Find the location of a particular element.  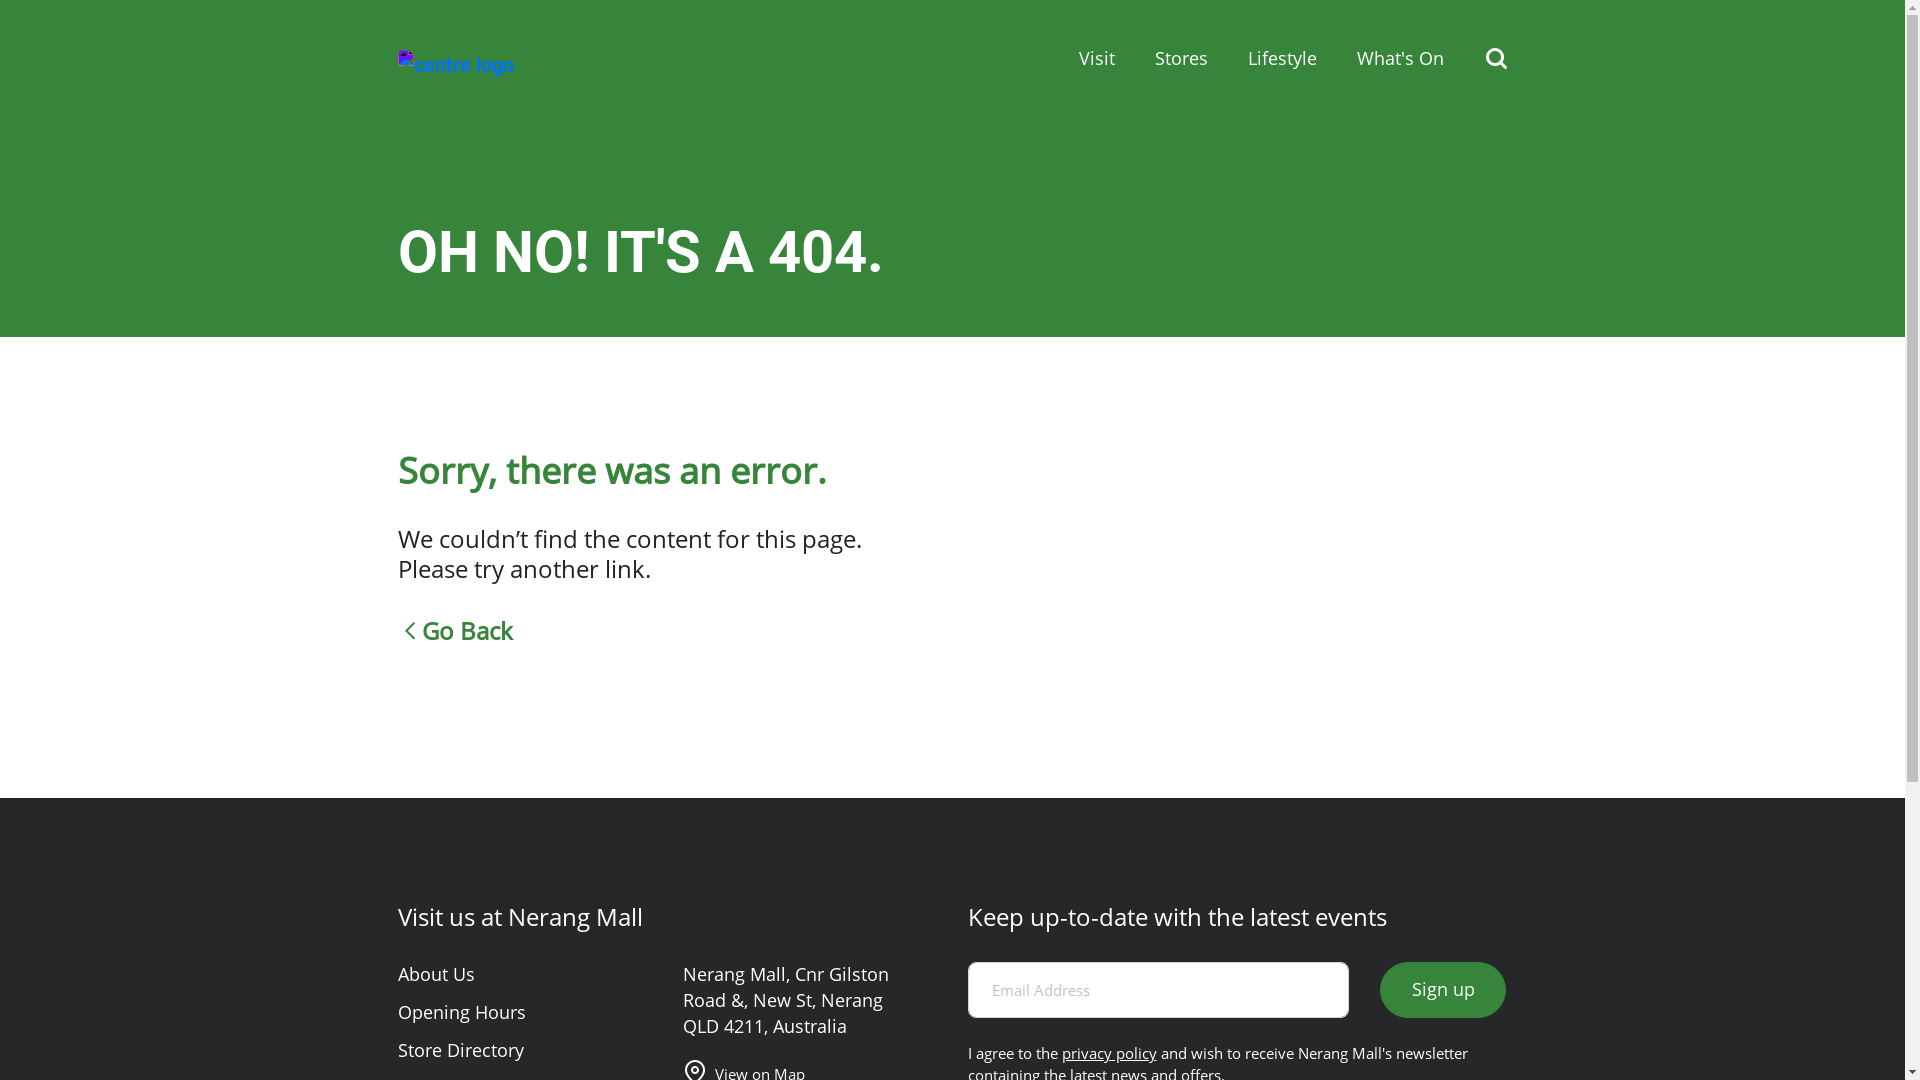

Lifestyle is located at coordinates (1282, 59).